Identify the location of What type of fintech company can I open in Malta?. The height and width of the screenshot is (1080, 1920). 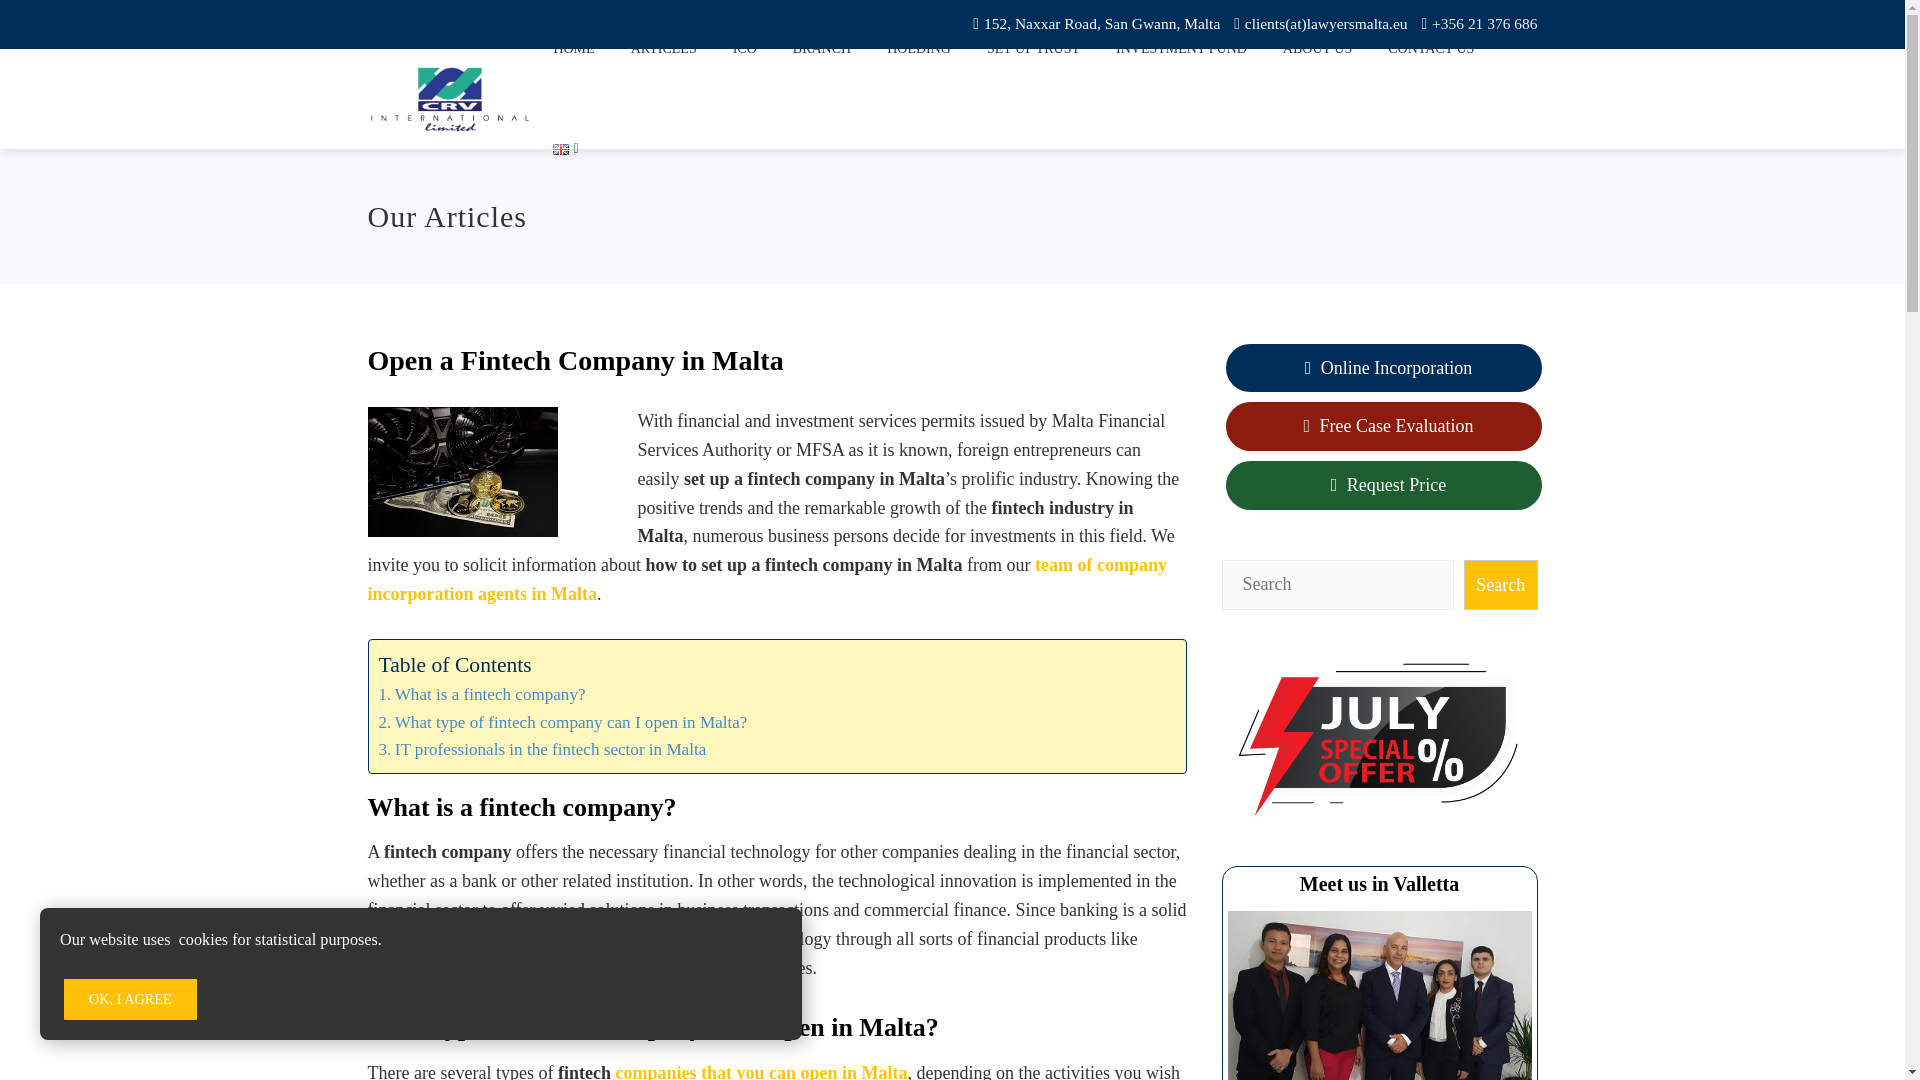
(562, 722).